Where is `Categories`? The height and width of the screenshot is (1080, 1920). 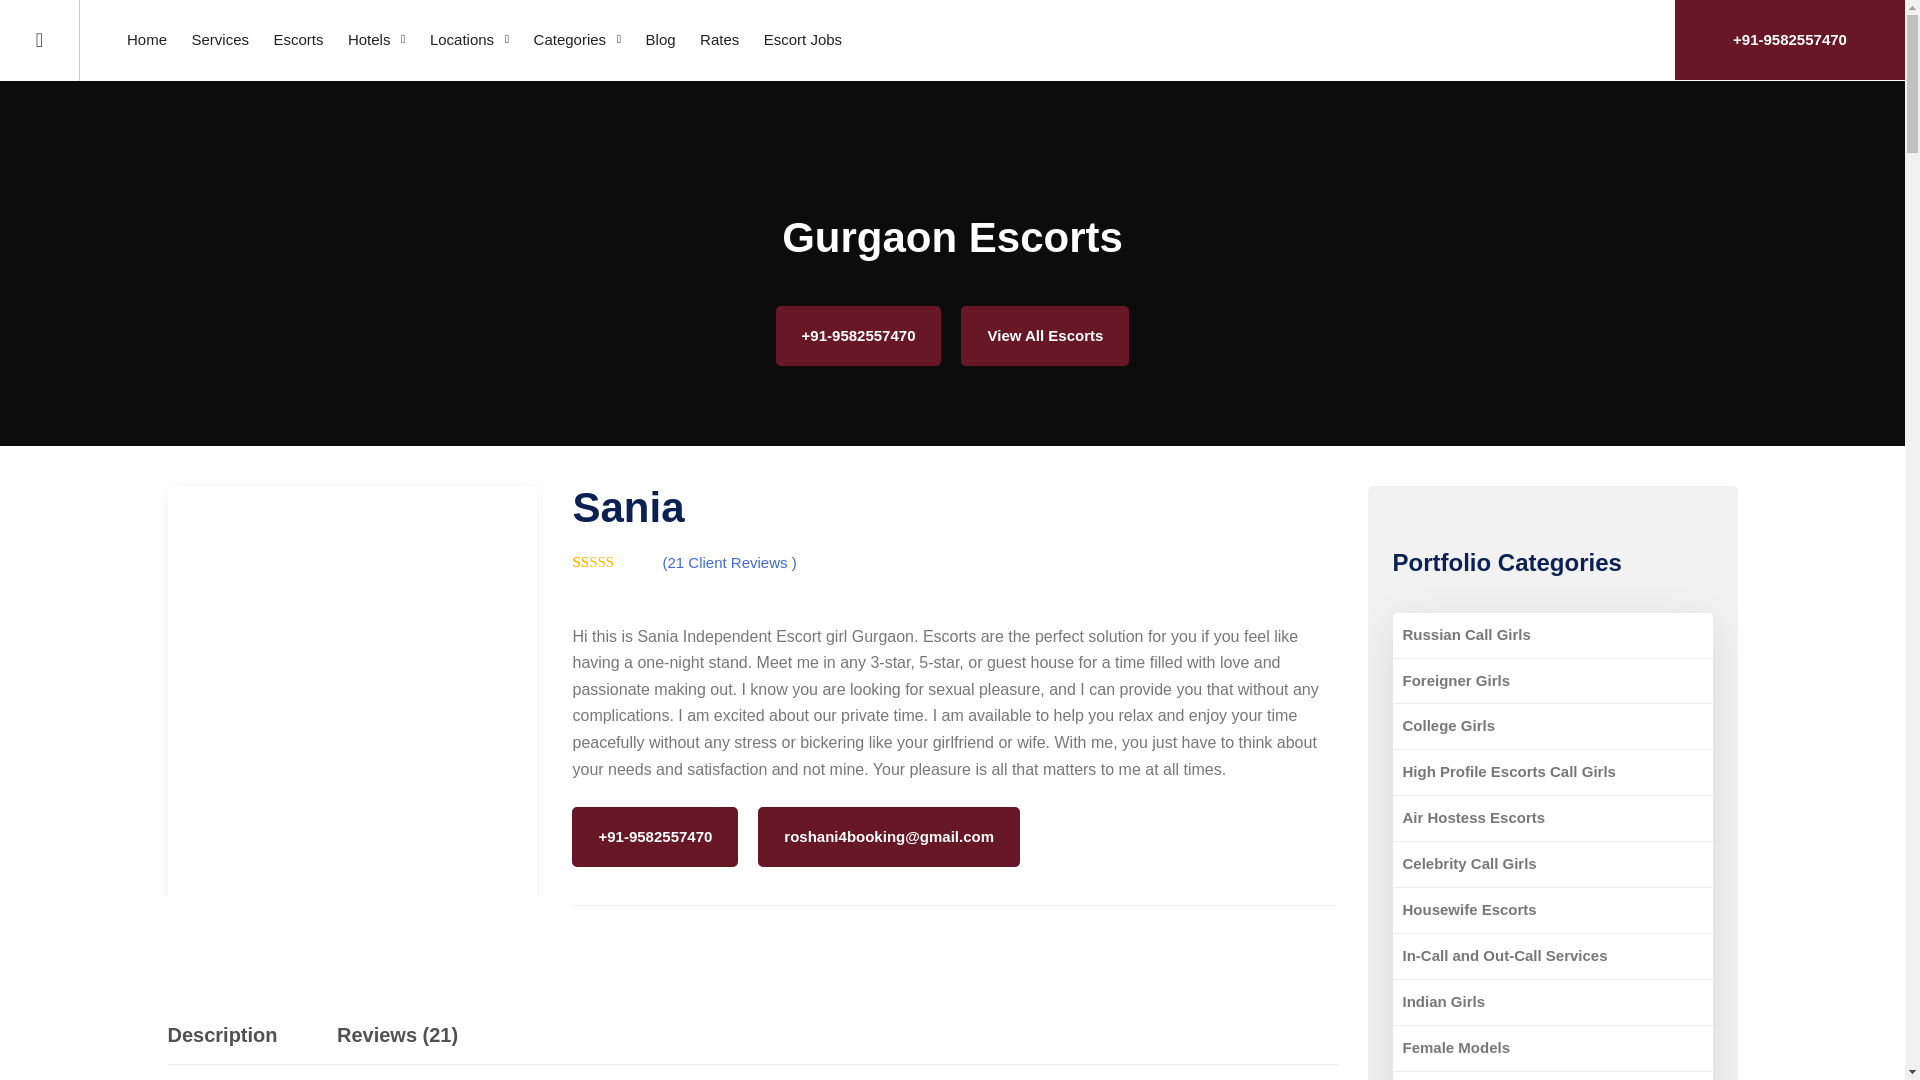
Categories is located at coordinates (578, 40).